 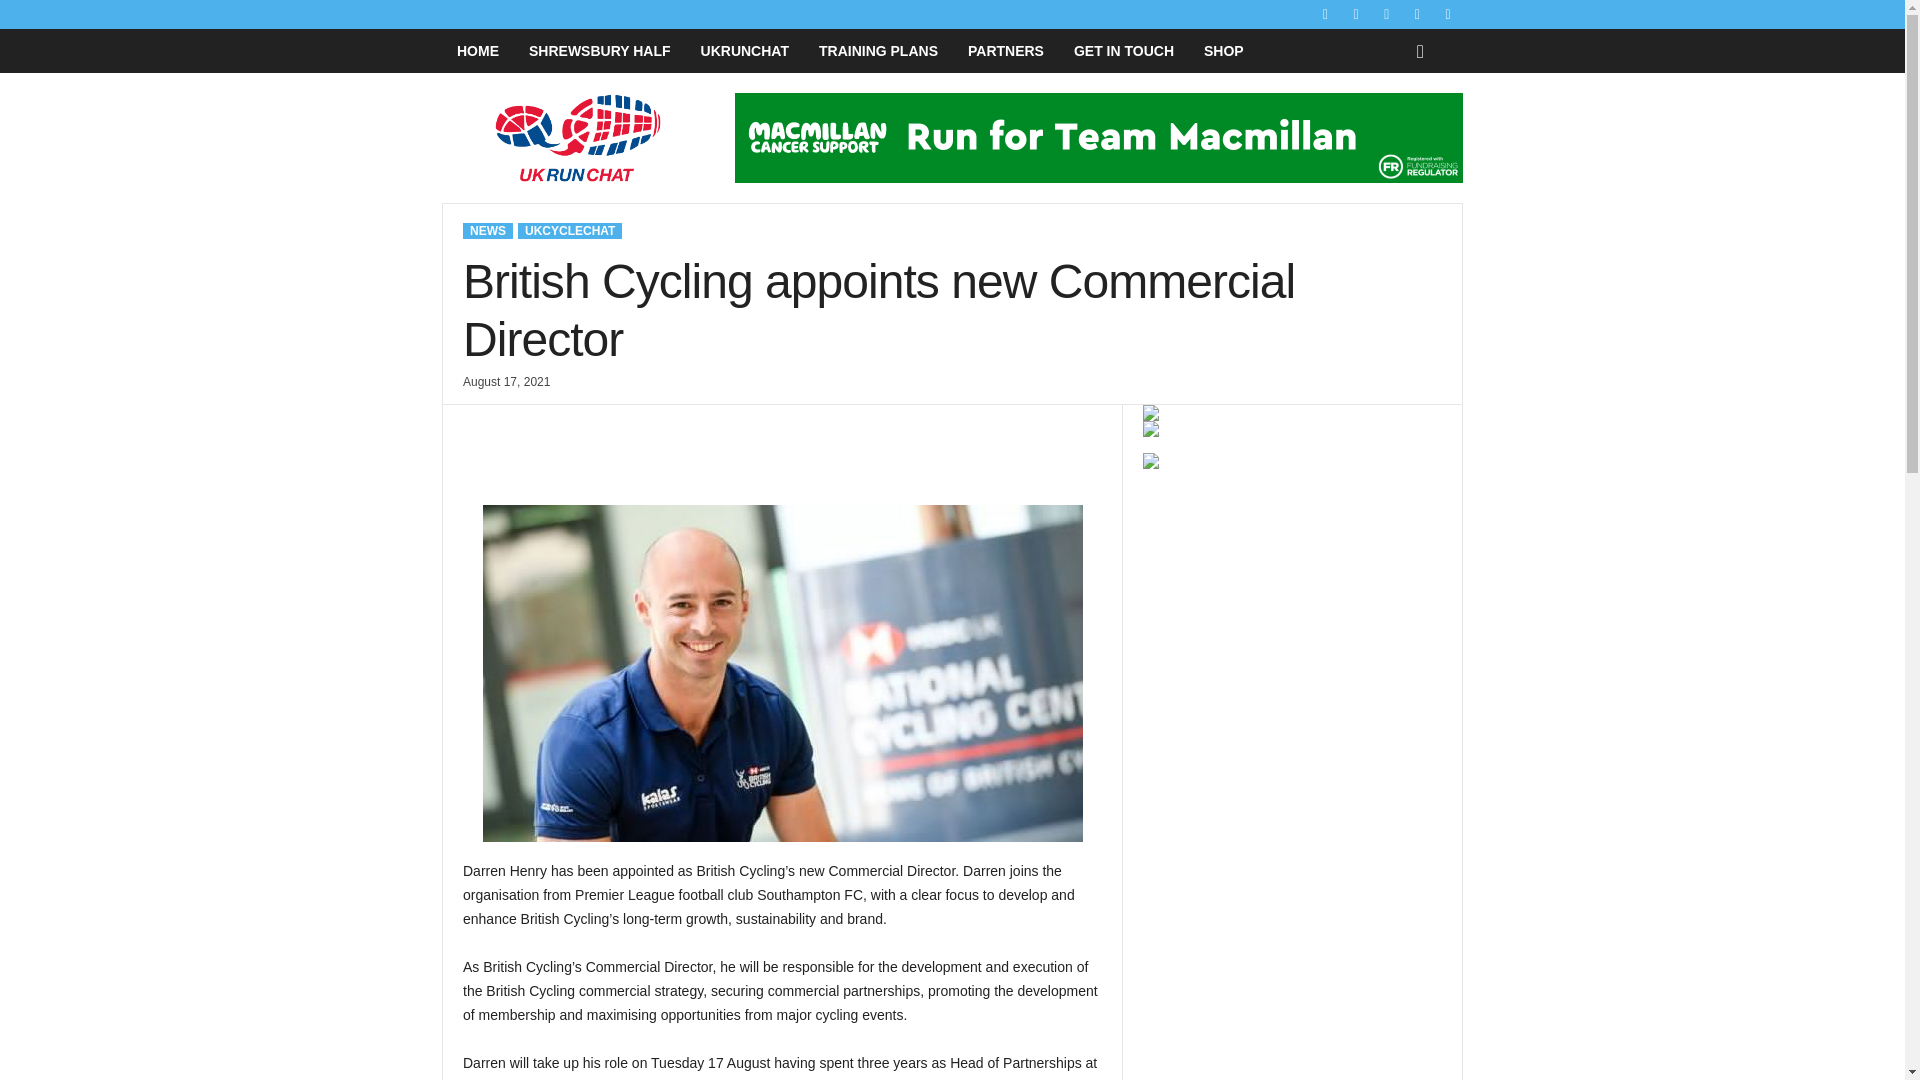 What do you see at coordinates (478, 51) in the screenshot?
I see `HOME` at bounding box center [478, 51].